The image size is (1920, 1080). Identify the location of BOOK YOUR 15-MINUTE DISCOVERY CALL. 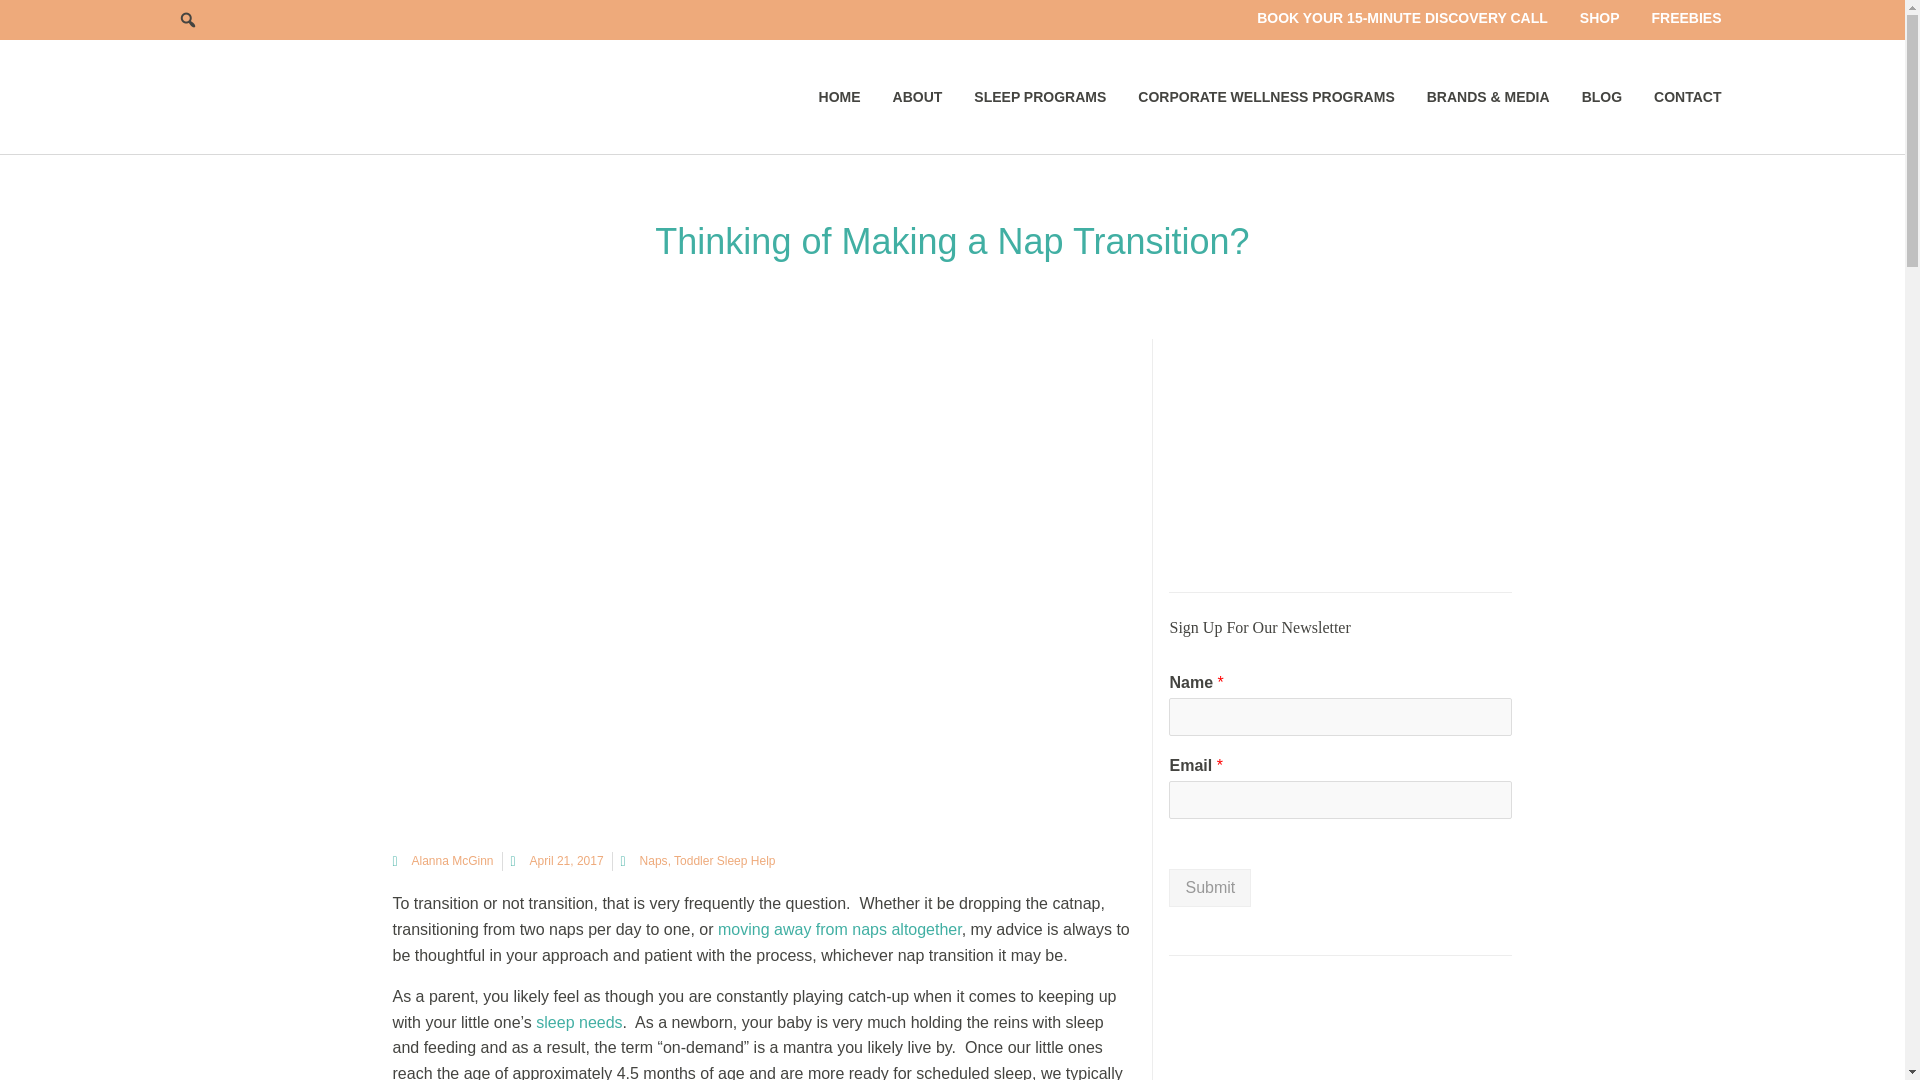
(1402, 18).